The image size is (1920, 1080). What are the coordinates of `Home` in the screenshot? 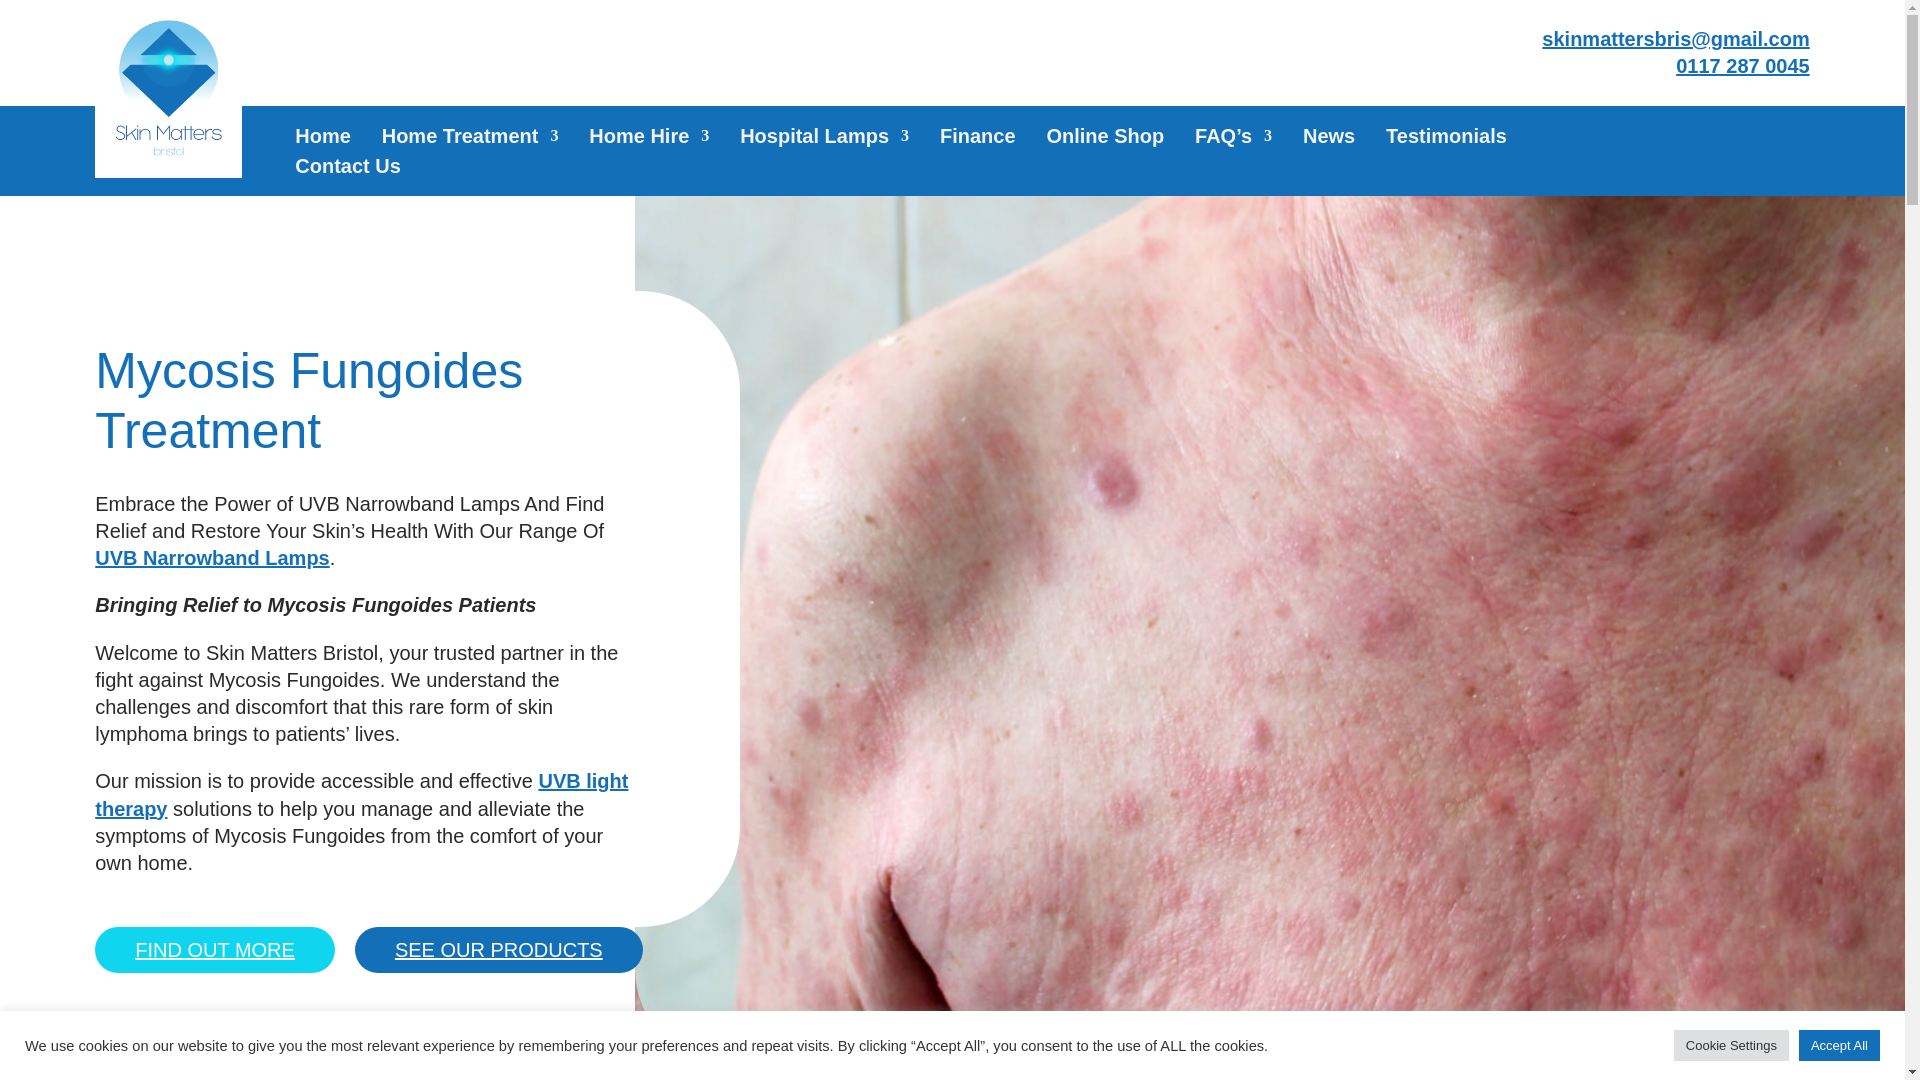 It's located at (323, 140).